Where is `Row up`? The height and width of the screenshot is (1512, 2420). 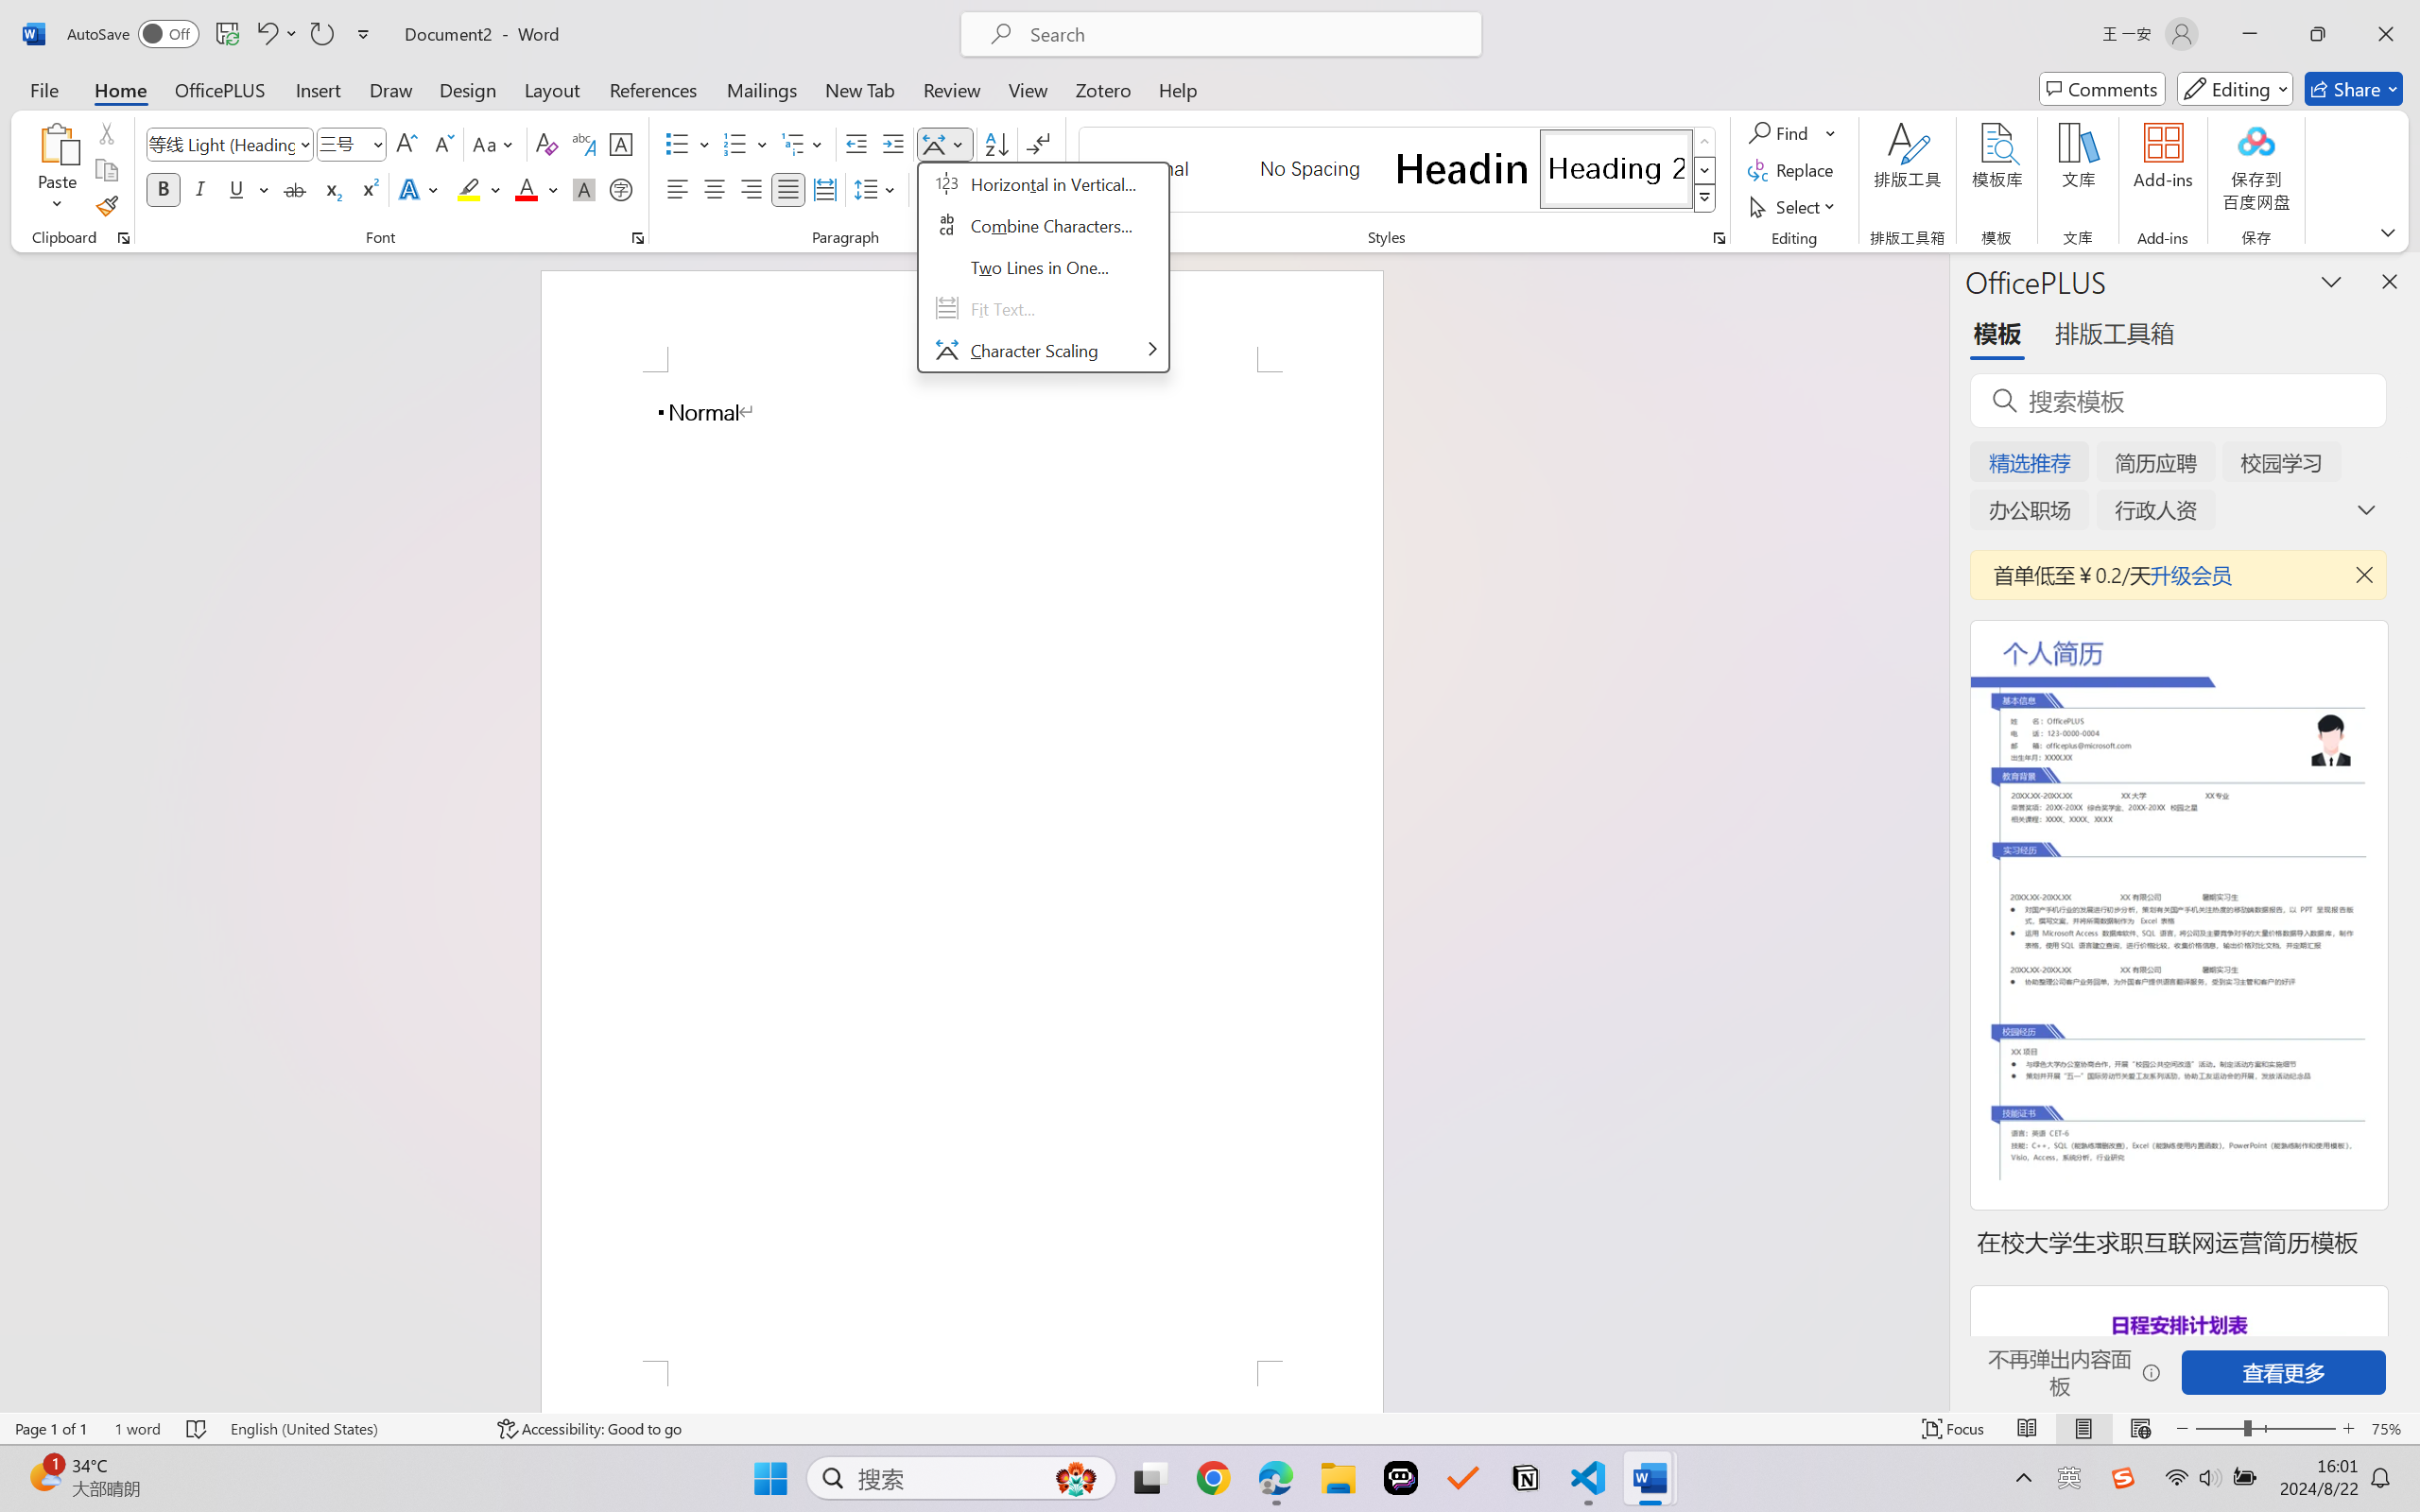
Row up is located at coordinates (1705, 142).